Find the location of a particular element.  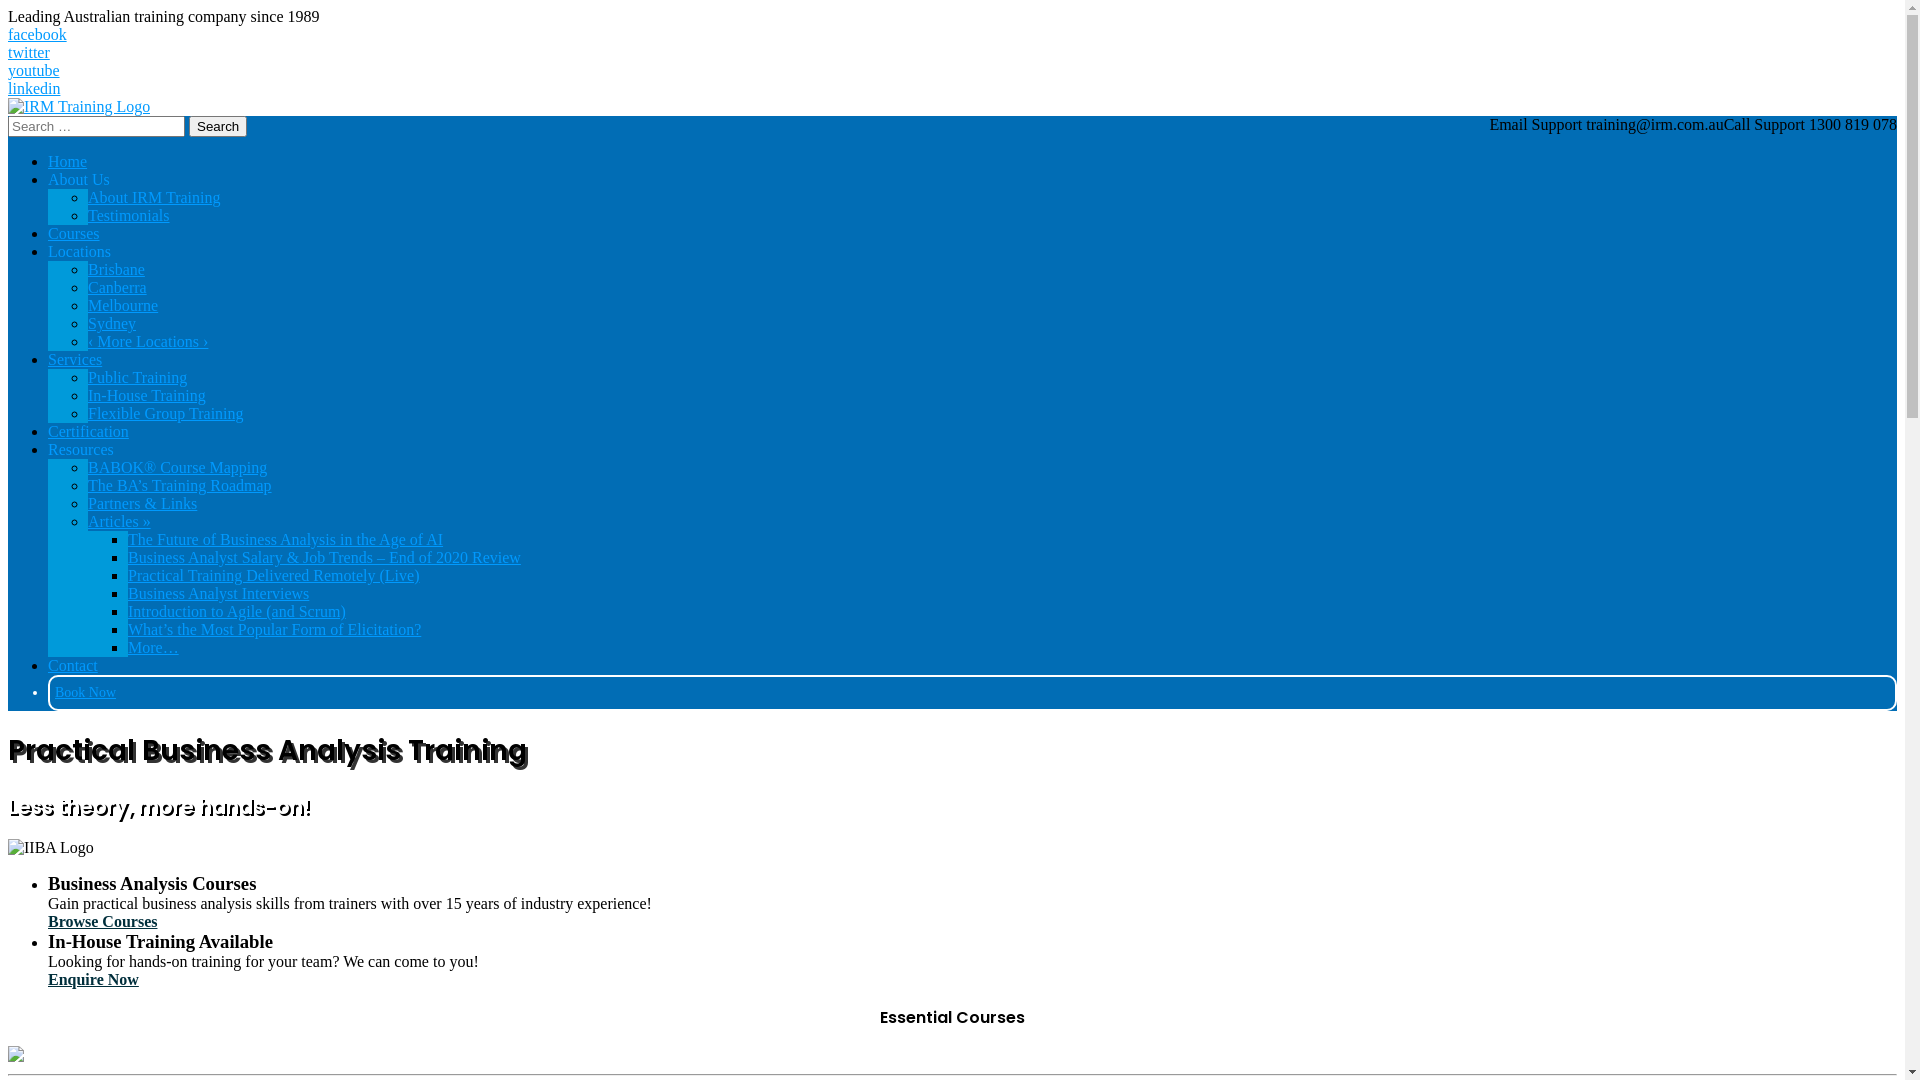

Services is located at coordinates (75, 360).